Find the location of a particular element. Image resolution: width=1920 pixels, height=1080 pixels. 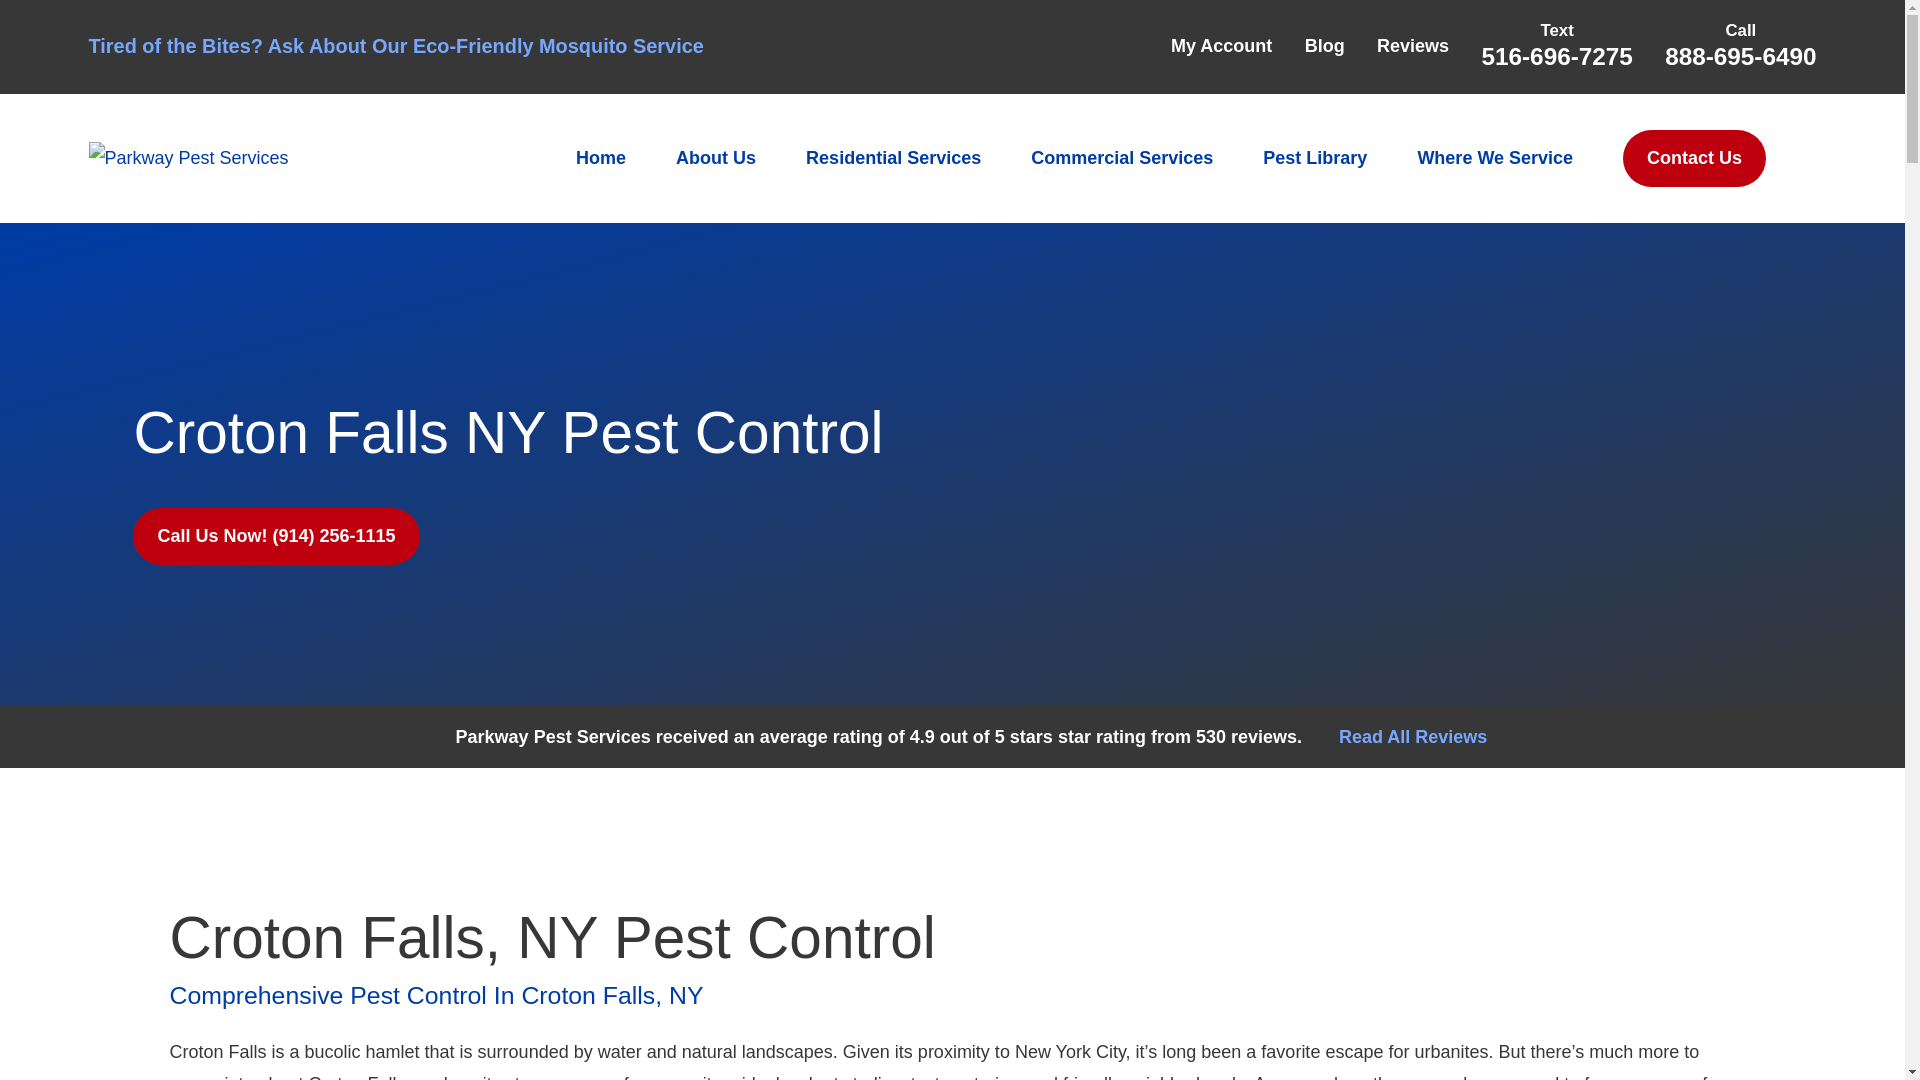

Blog is located at coordinates (1325, 46).